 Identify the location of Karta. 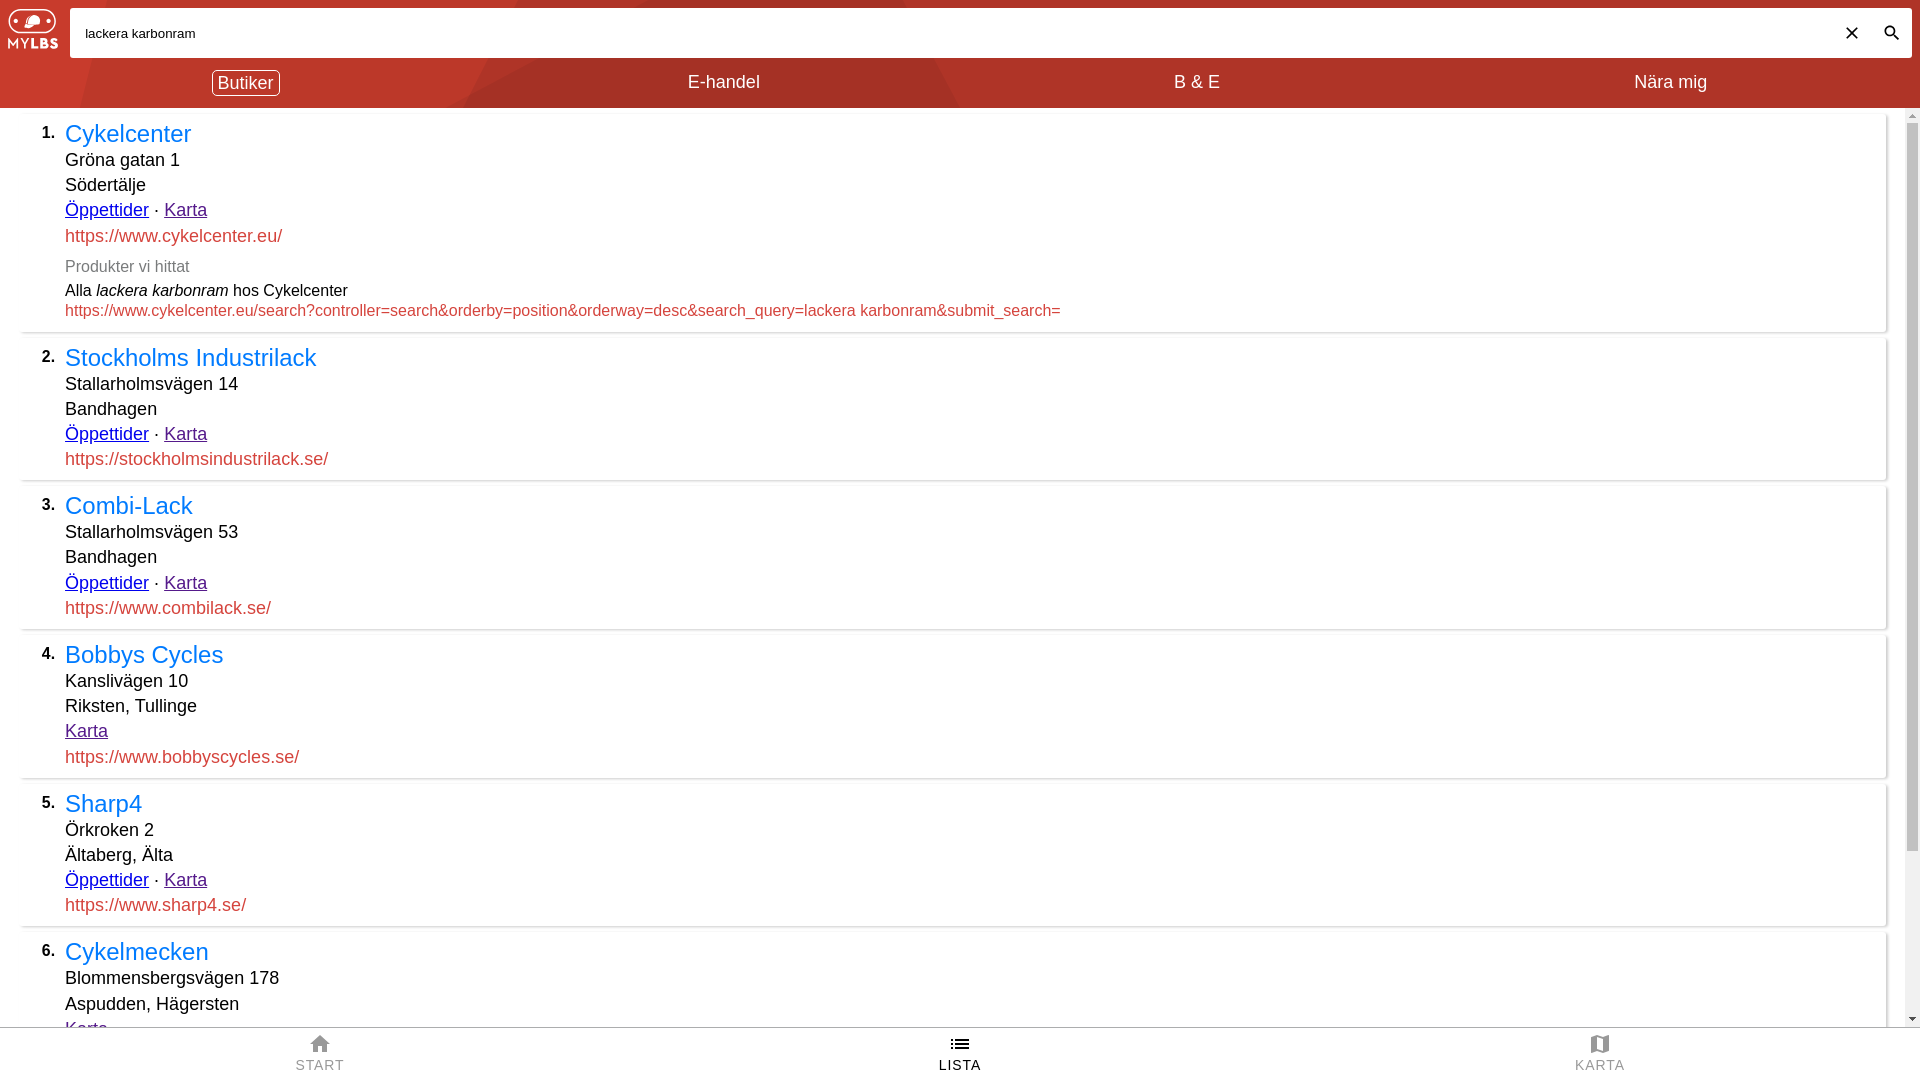
(186, 434).